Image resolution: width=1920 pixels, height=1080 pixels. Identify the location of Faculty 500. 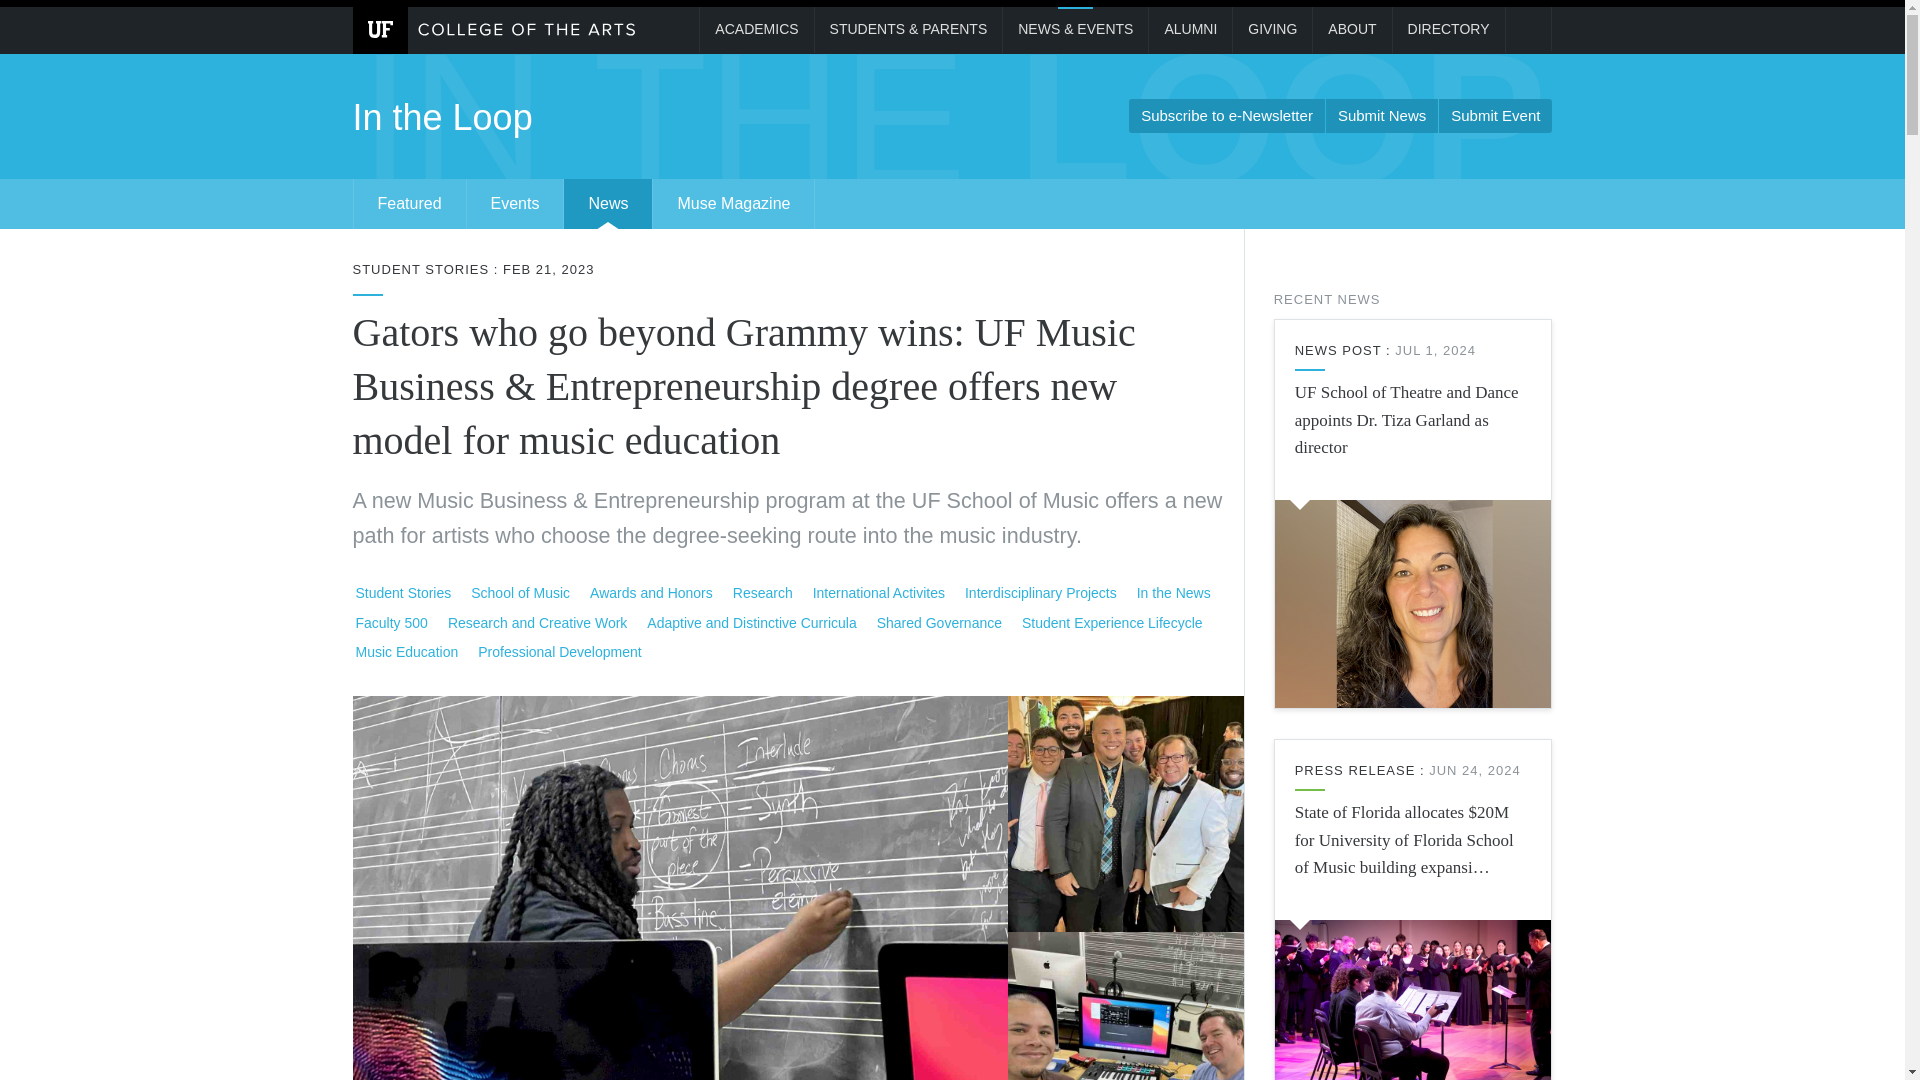
(392, 623).